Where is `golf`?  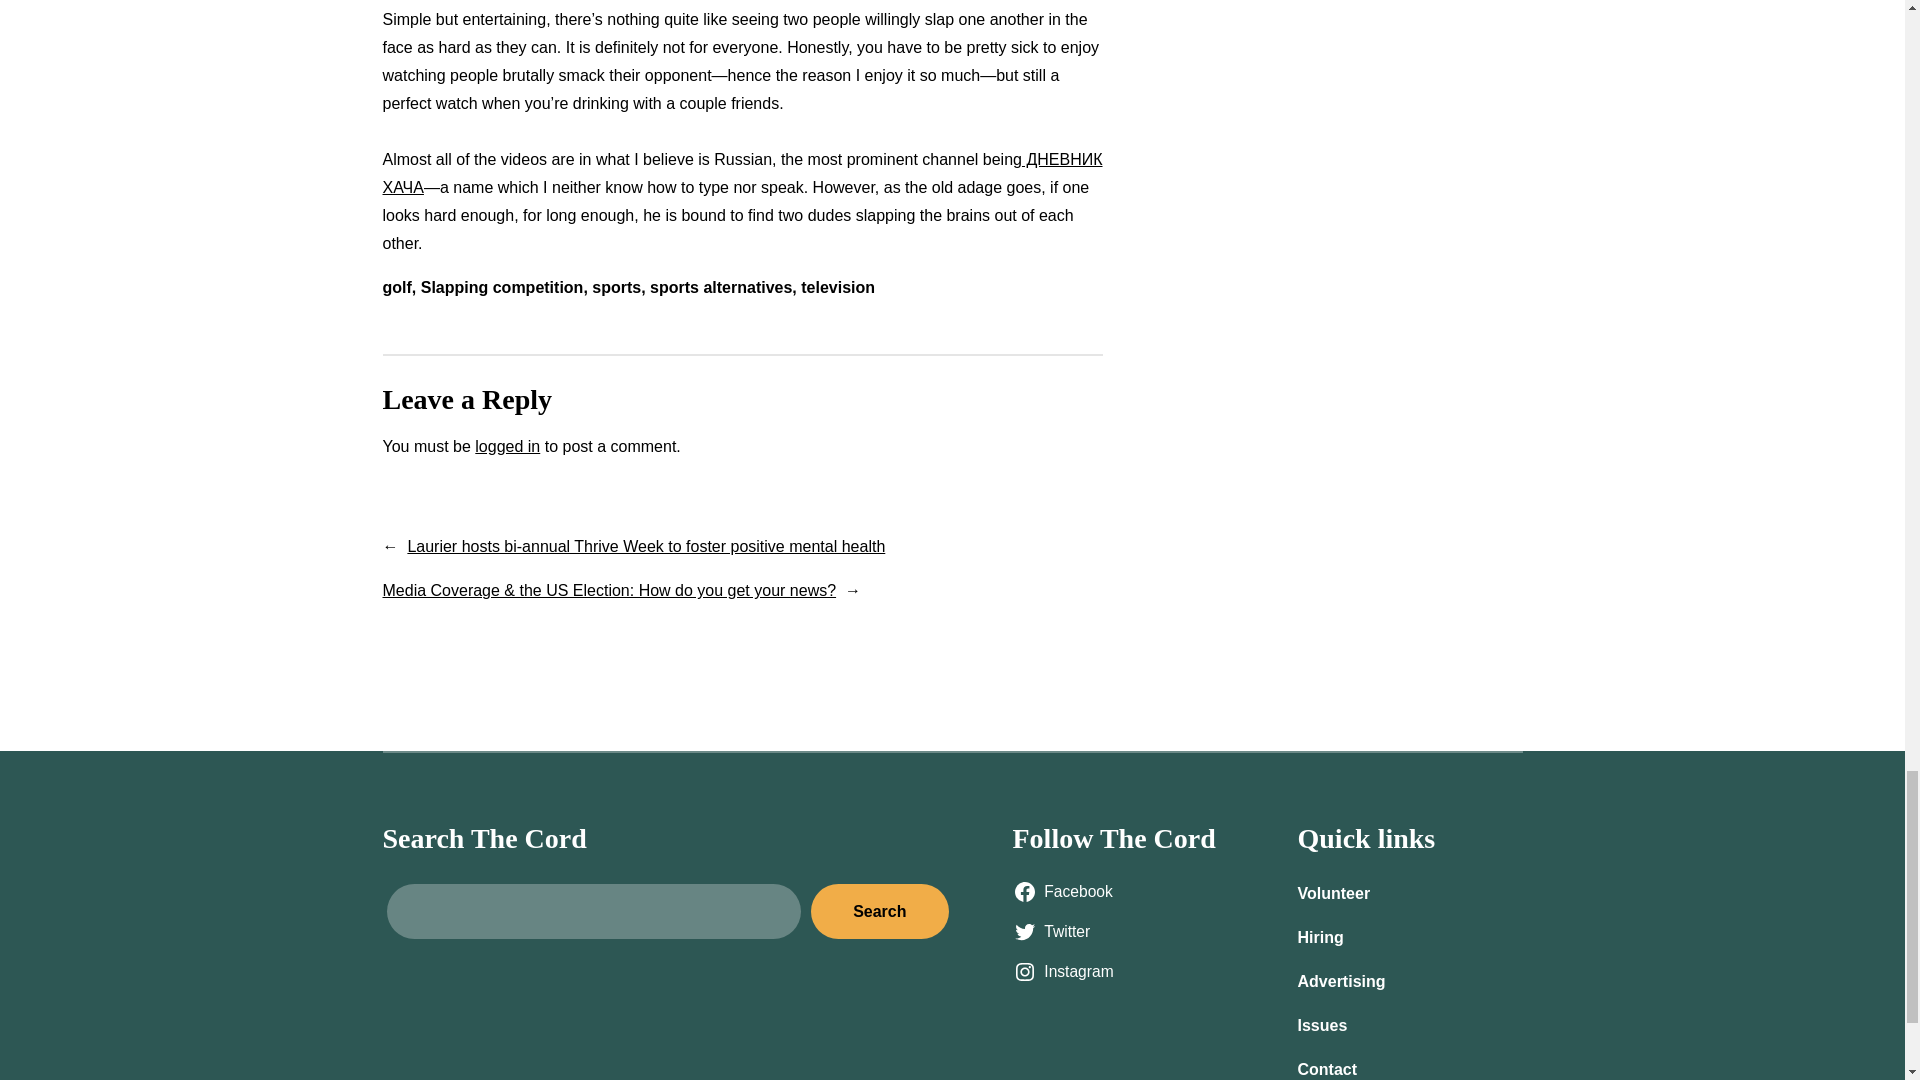
golf is located at coordinates (396, 286).